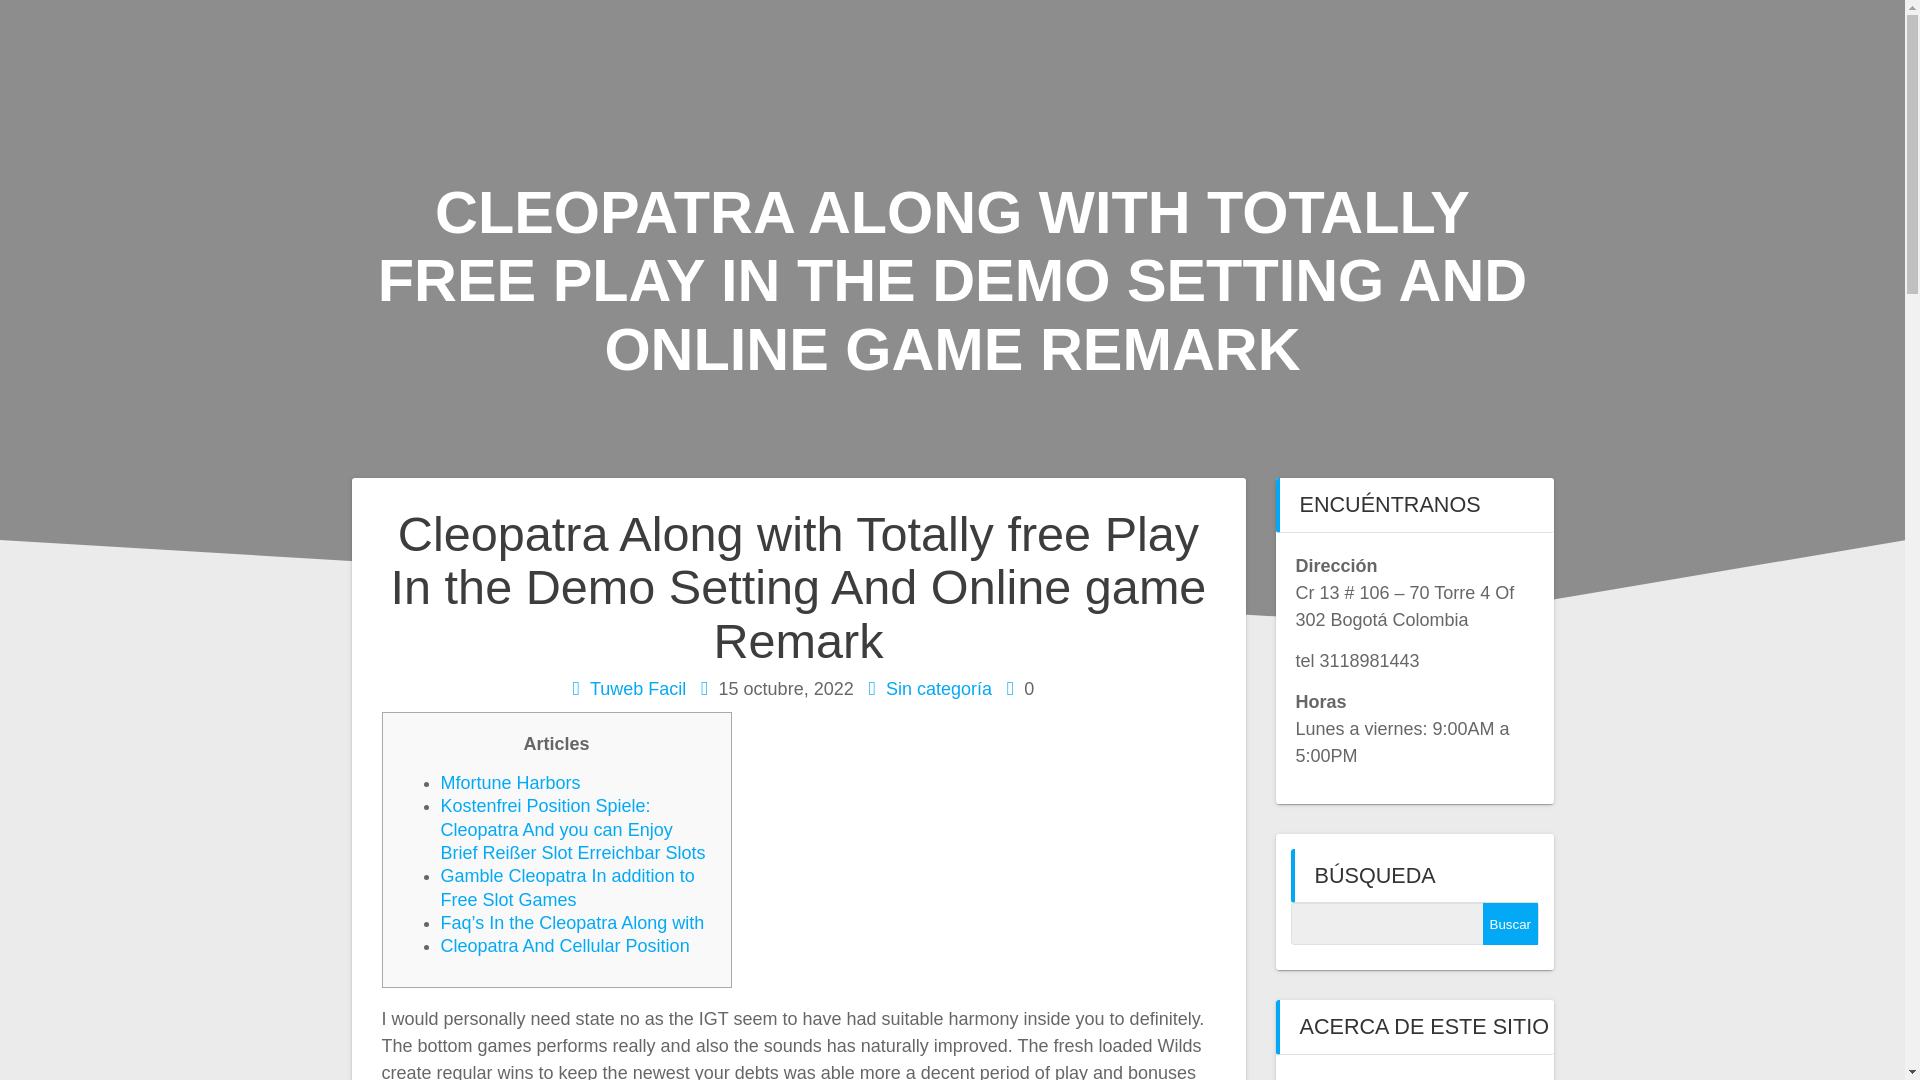  I want to click on Entradas de Tuweb Facil, so click(637, 688).